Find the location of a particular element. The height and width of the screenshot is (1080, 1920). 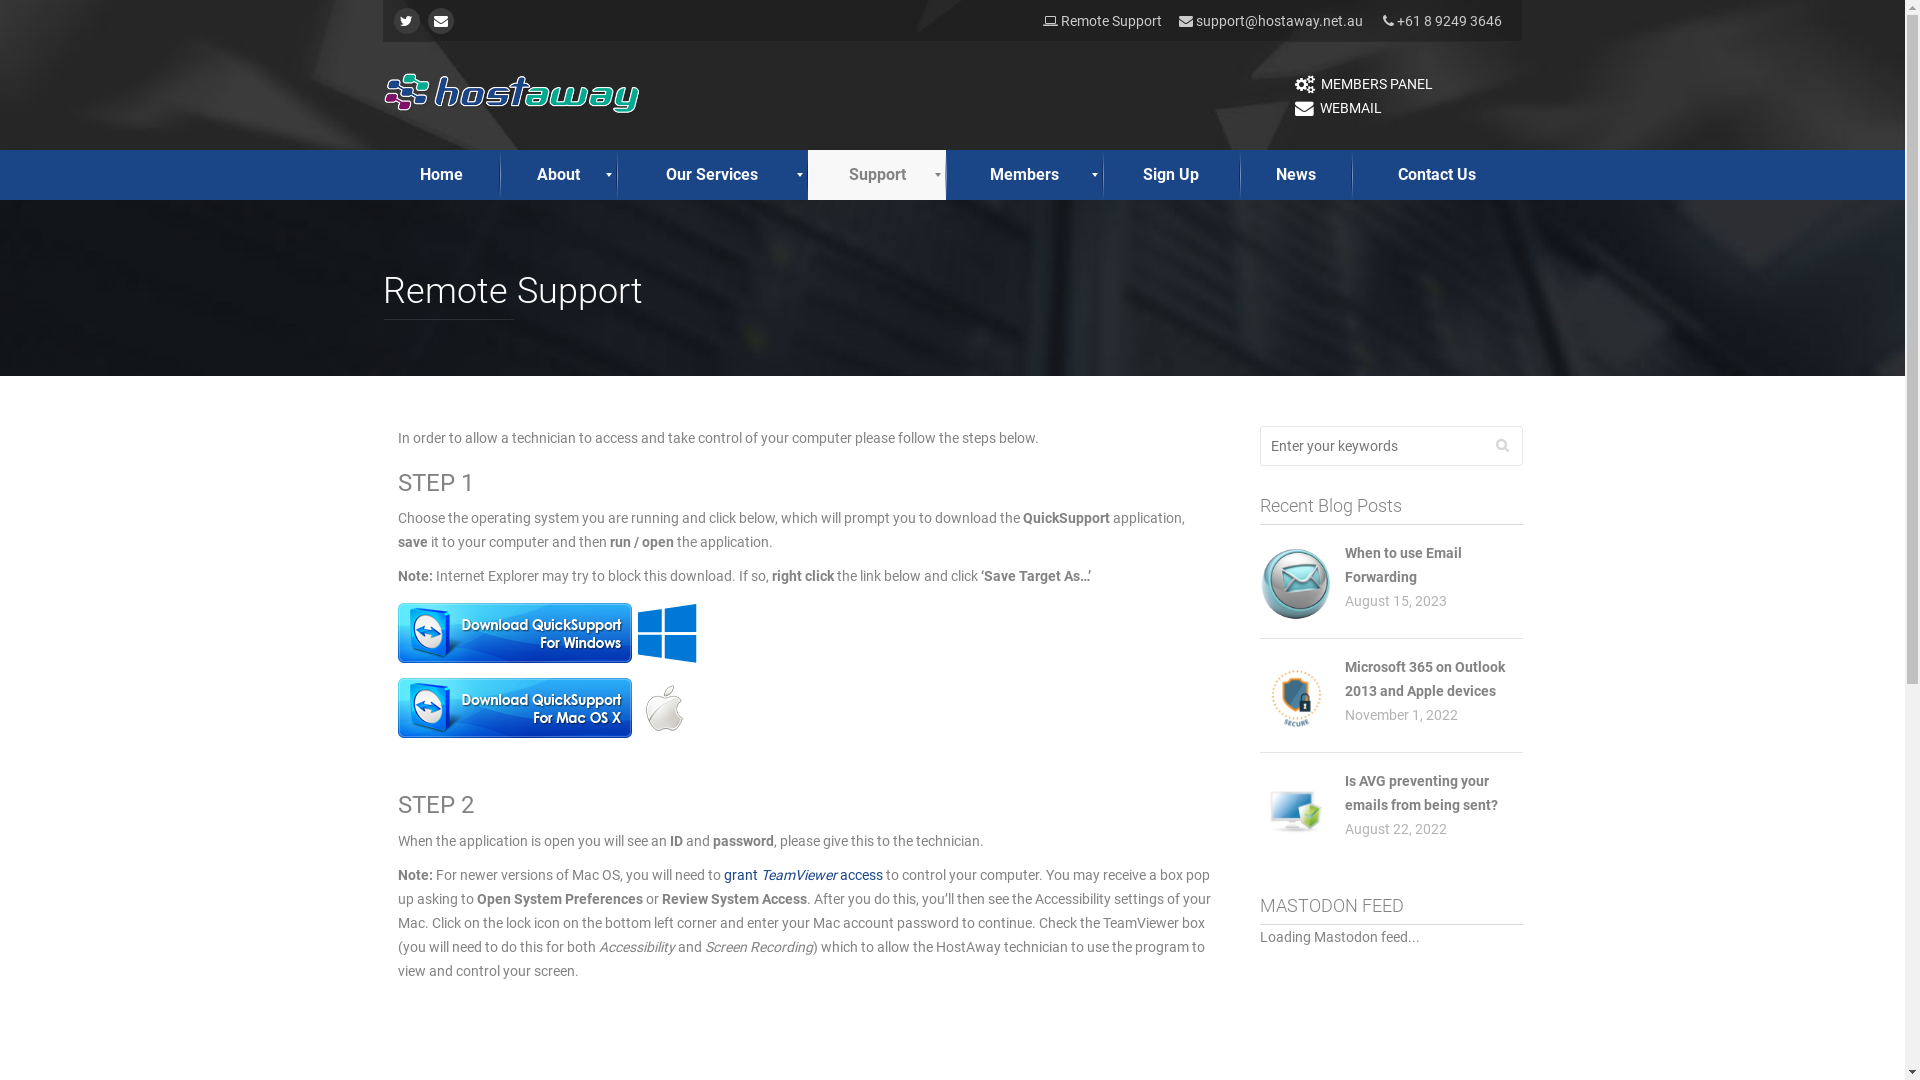

Is AVG preventing your emails from being sent? is located at coordinates (1422, 793).